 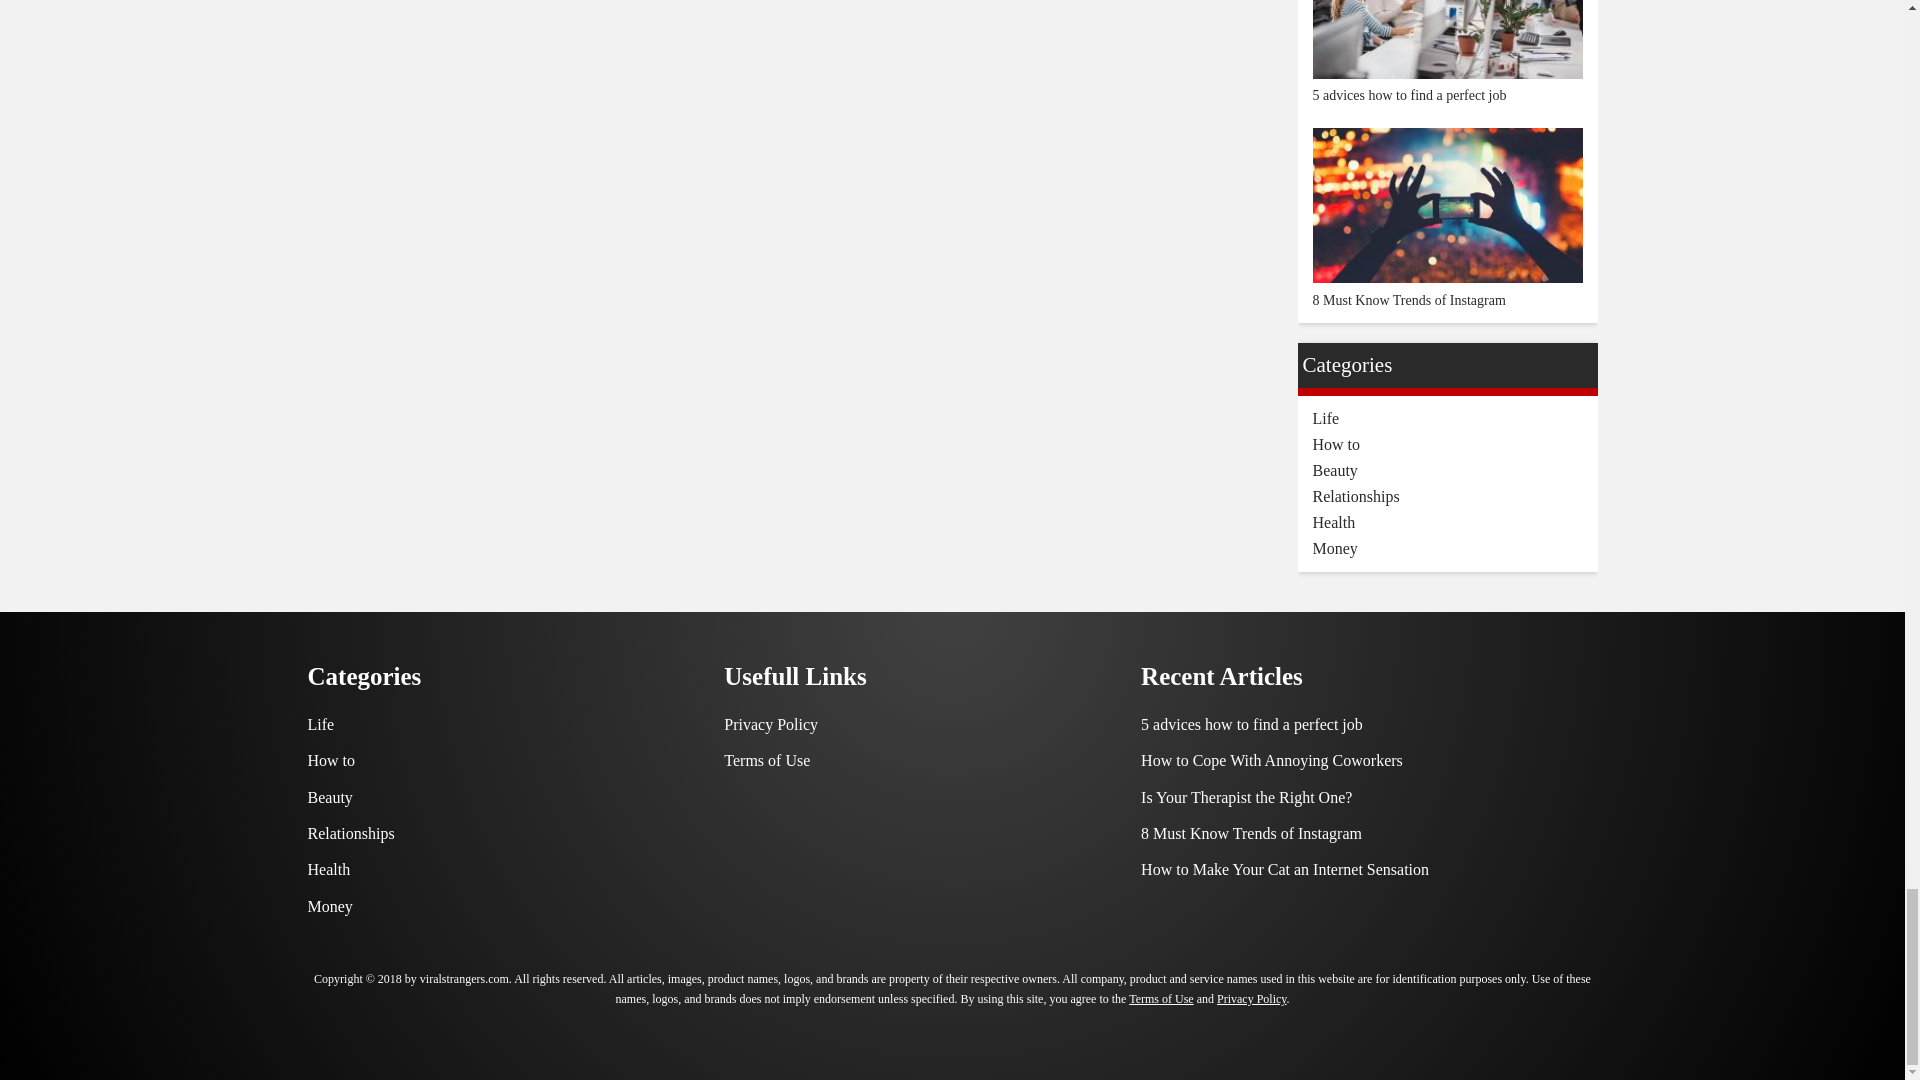 What do you see at coordinates (1272, 760) in the screenshot?
I see `How to Cope With Annoying Coworkers` at bounding box center [1272, 760].